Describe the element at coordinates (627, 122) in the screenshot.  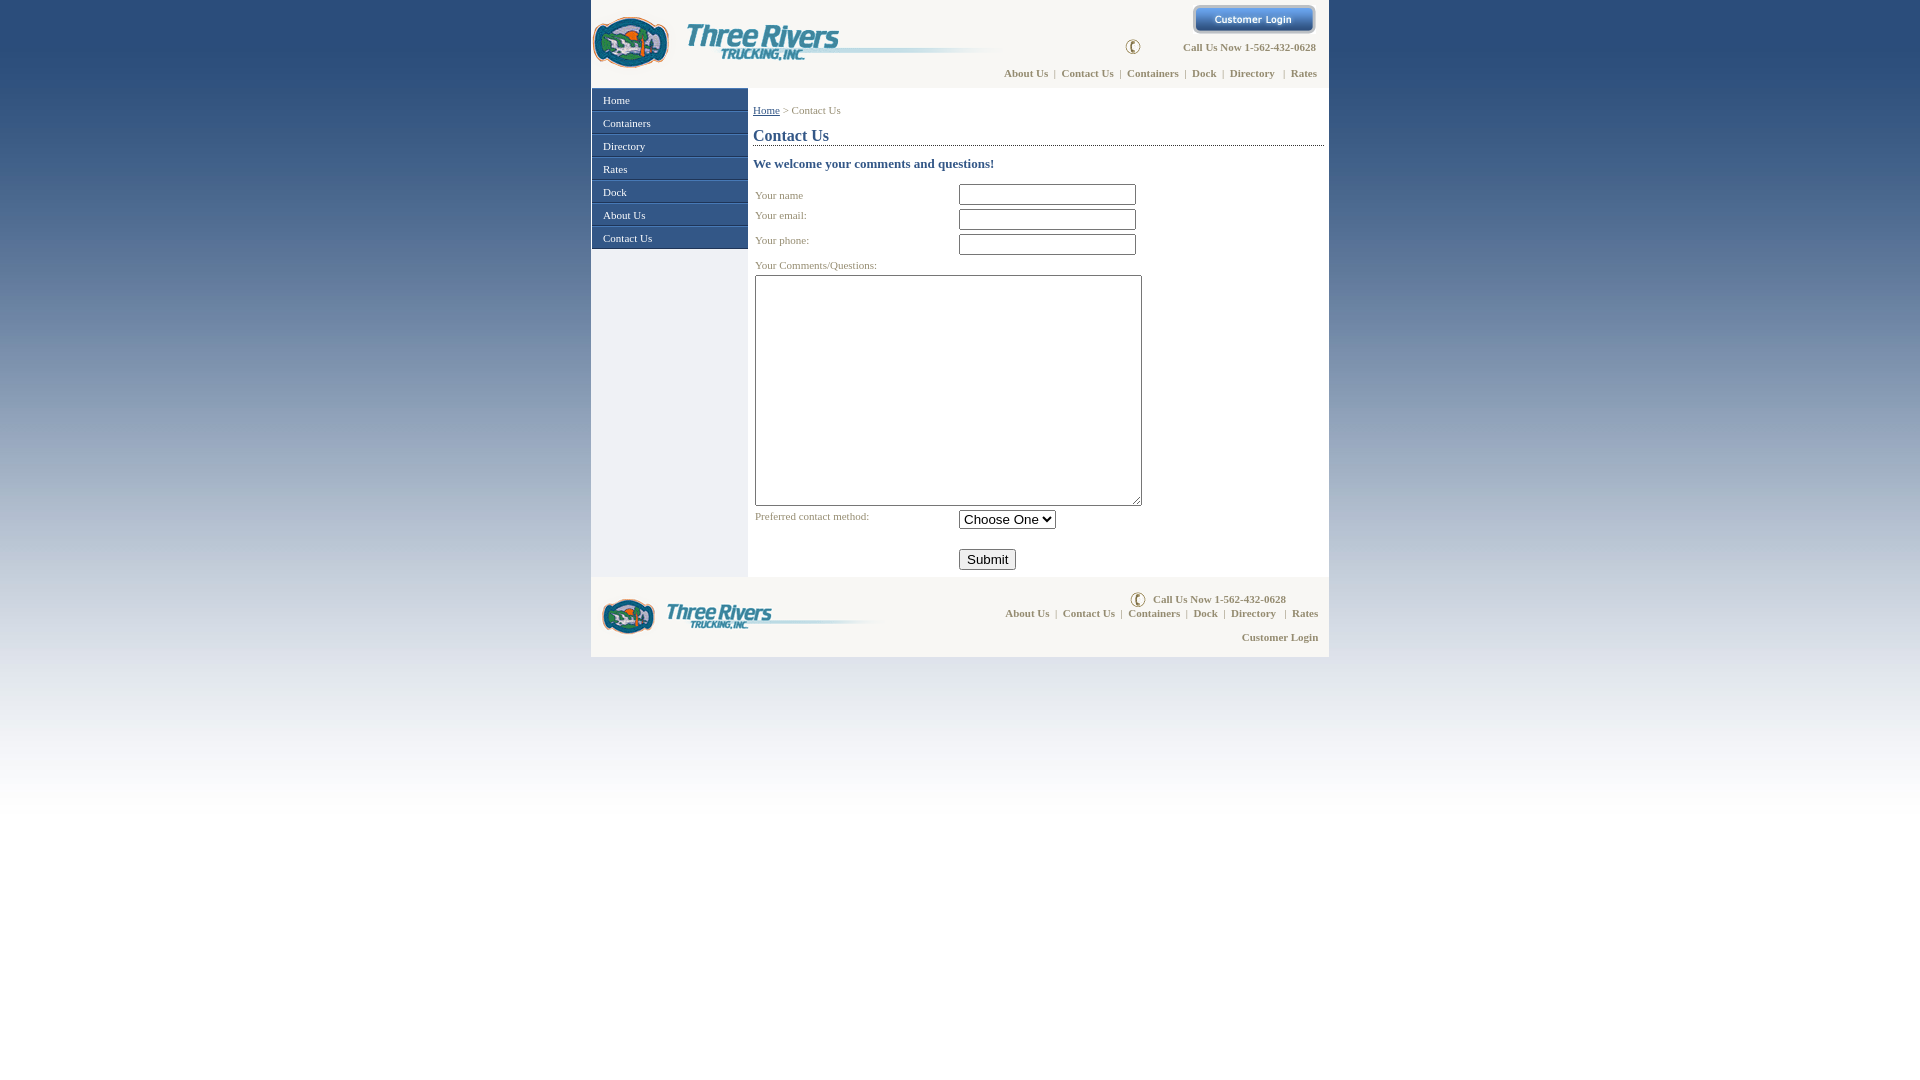
I see `Containers` at that location.